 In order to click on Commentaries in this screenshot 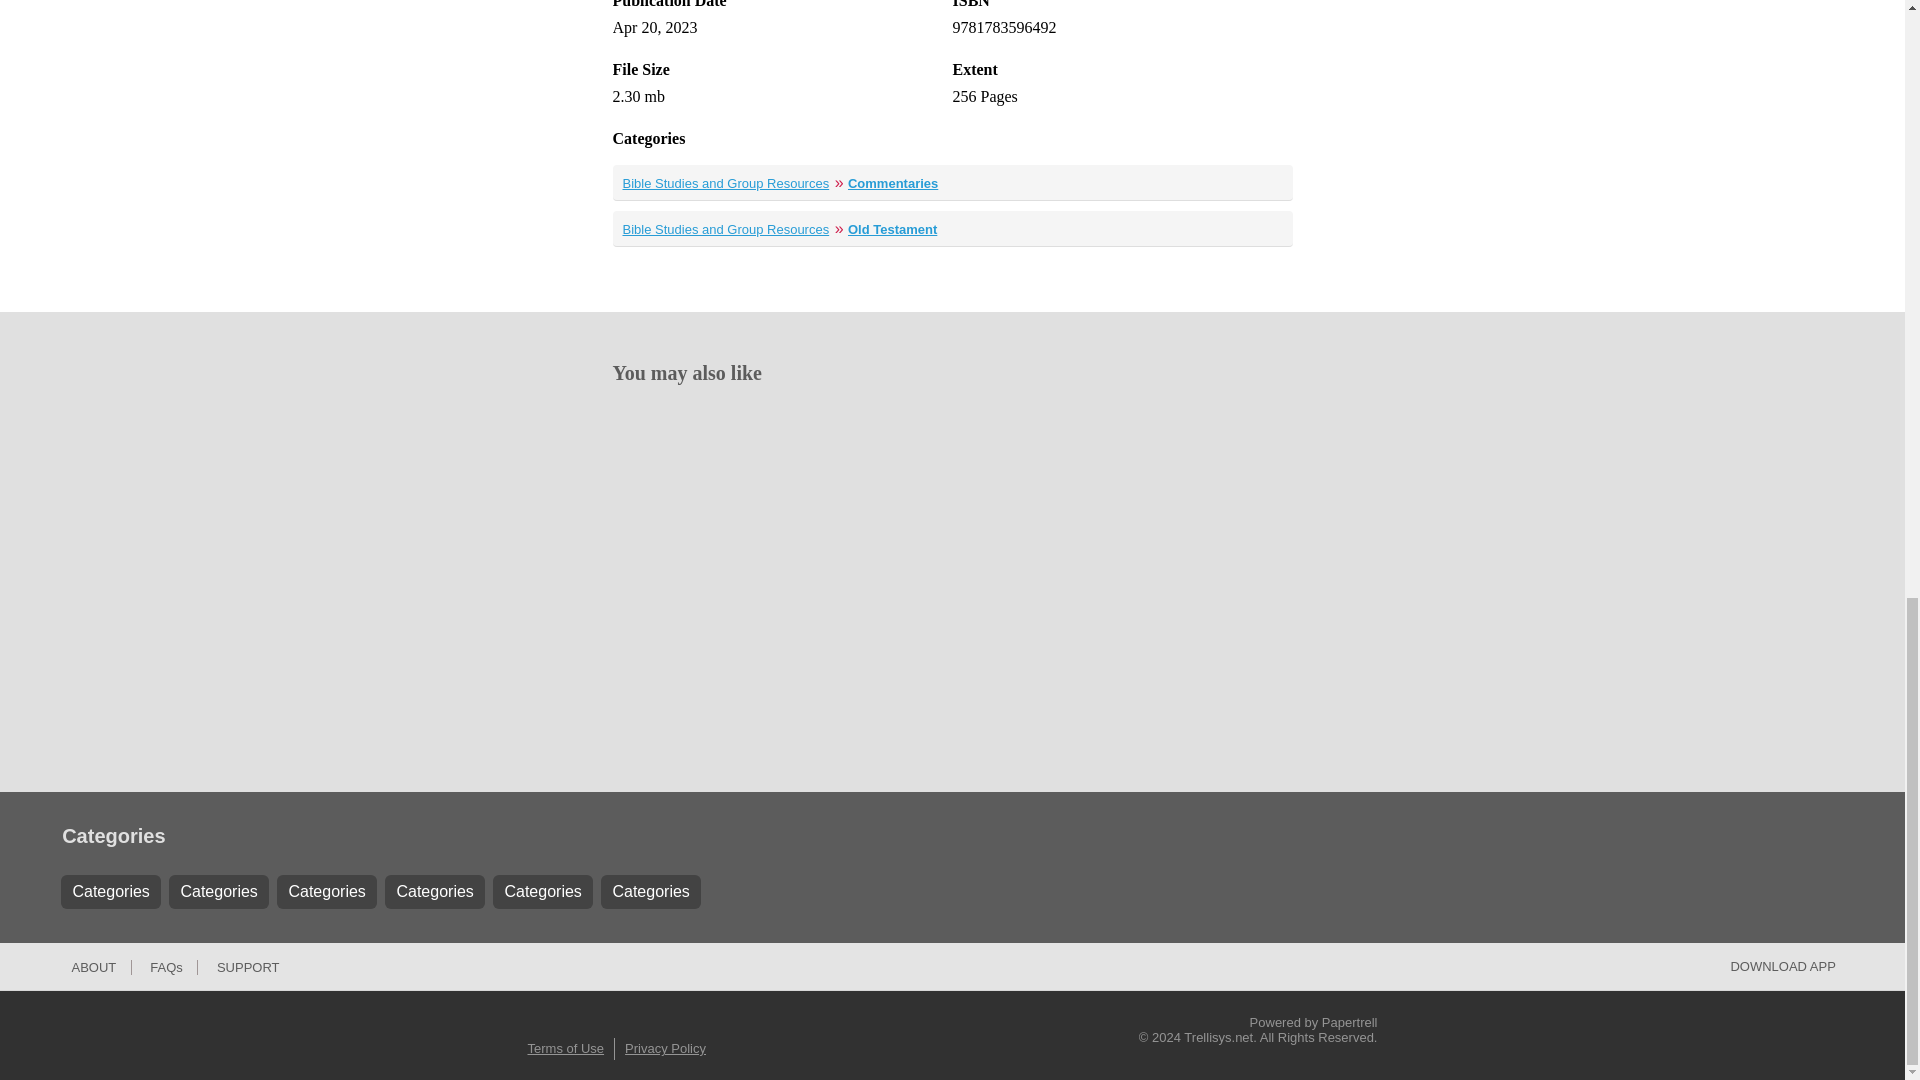, I will do `click(893, 184)`.